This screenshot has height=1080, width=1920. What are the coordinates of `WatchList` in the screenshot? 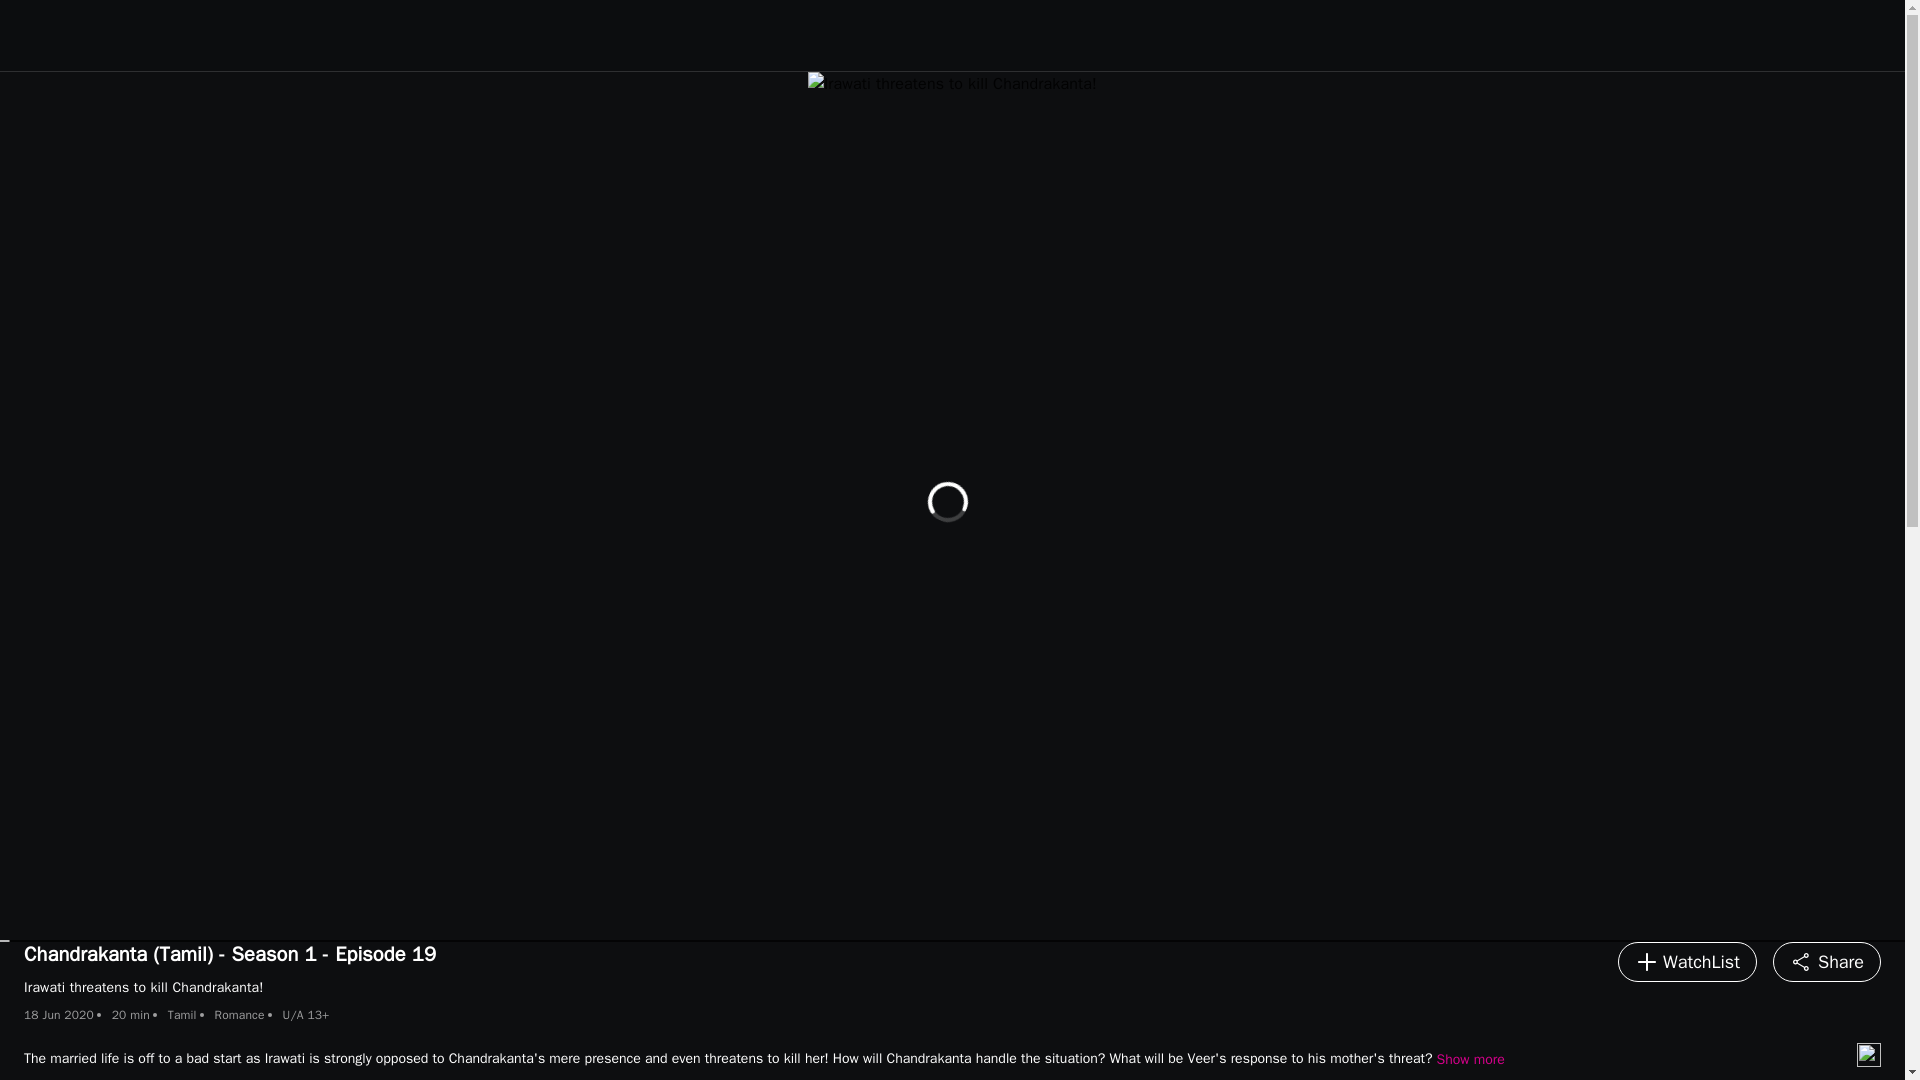 It's located at (1687, 961).